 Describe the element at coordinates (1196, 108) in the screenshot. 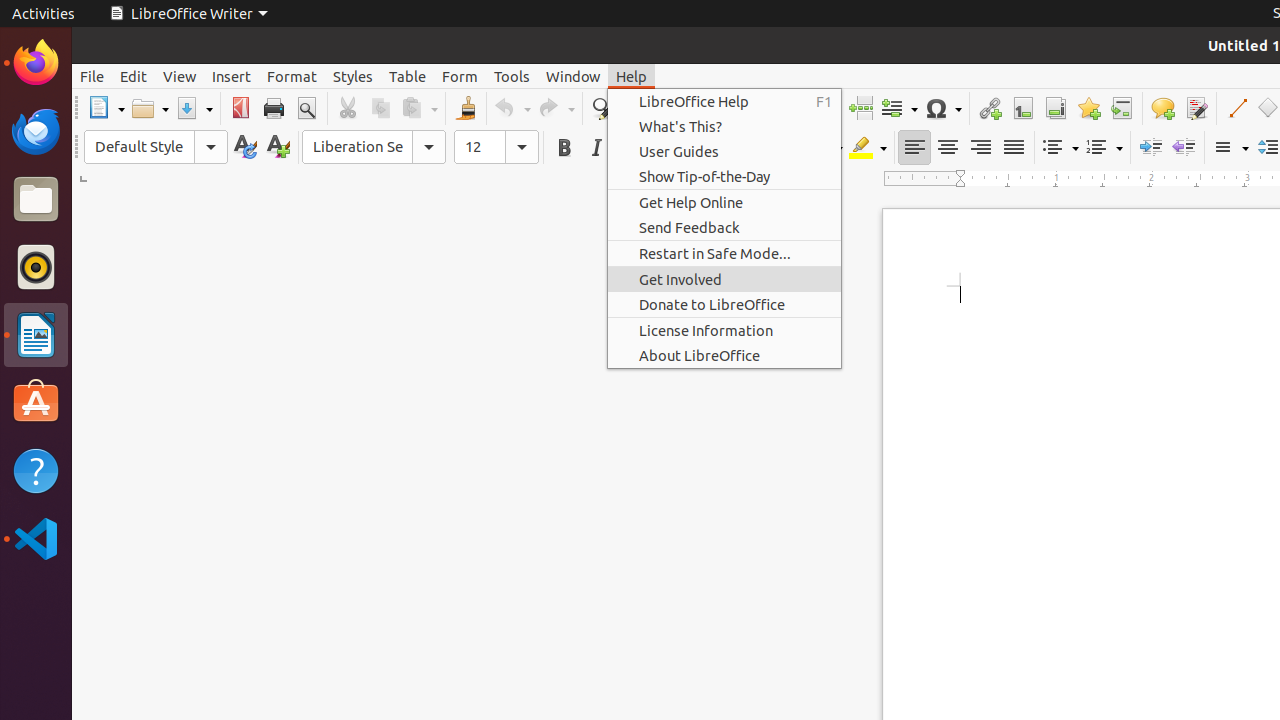

I see `Track Changes Functions` at that location.